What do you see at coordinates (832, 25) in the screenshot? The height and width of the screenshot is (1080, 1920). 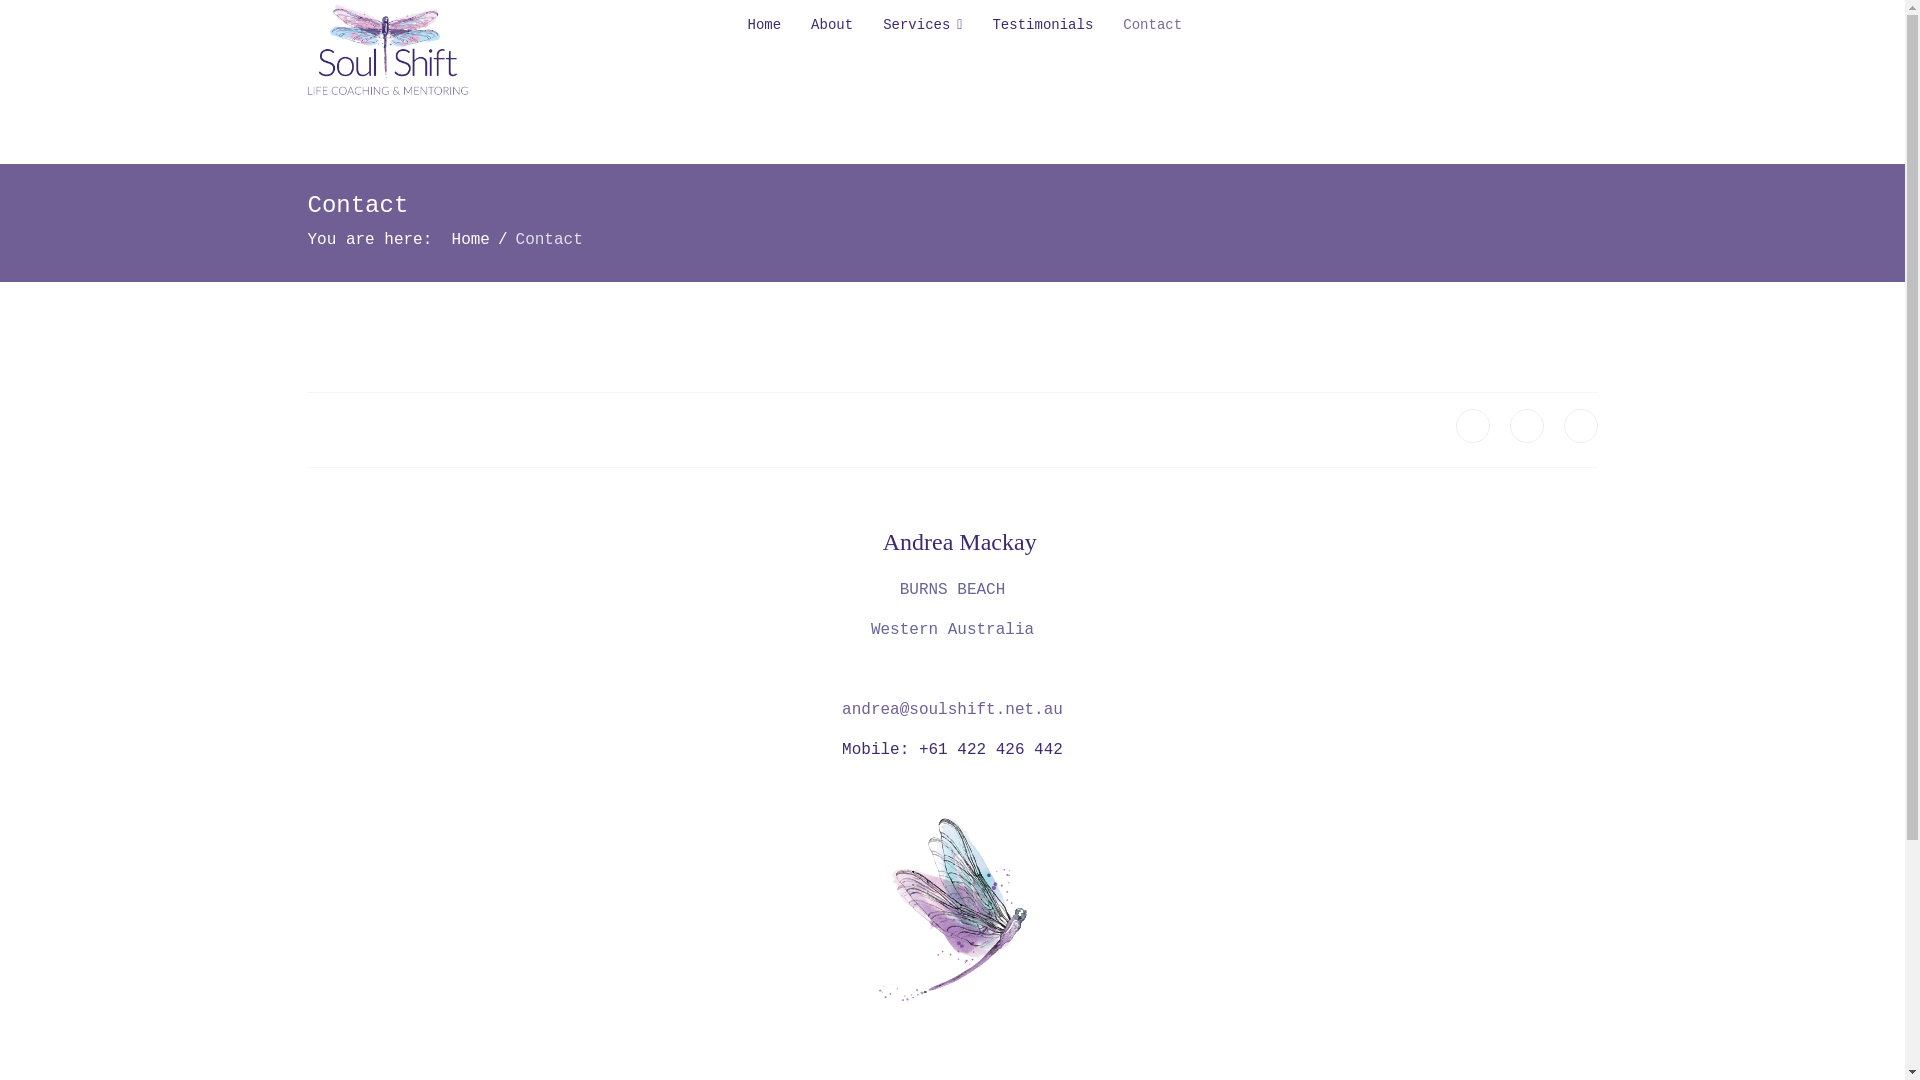 I see `About` at bounding box center [832, 25].